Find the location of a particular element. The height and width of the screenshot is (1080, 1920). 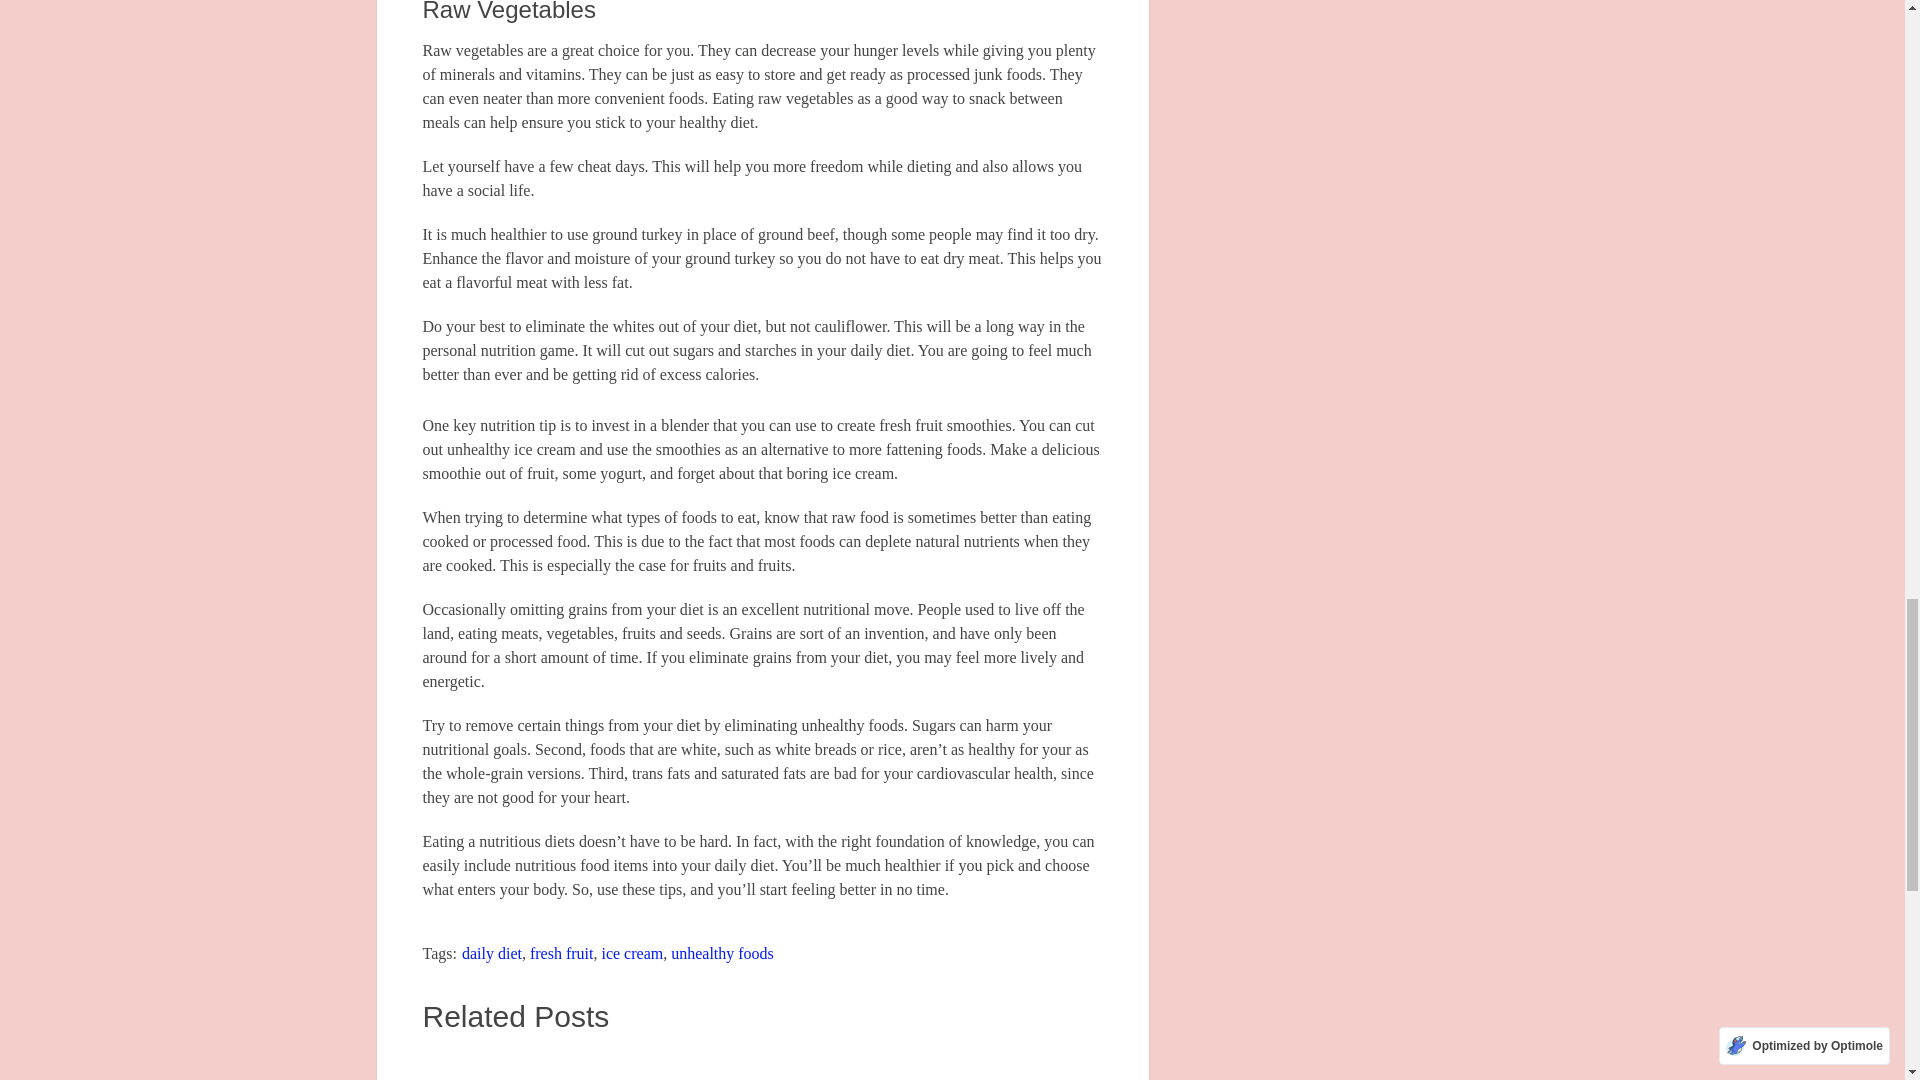

fresh fruit is located at coordinates (561, 954).